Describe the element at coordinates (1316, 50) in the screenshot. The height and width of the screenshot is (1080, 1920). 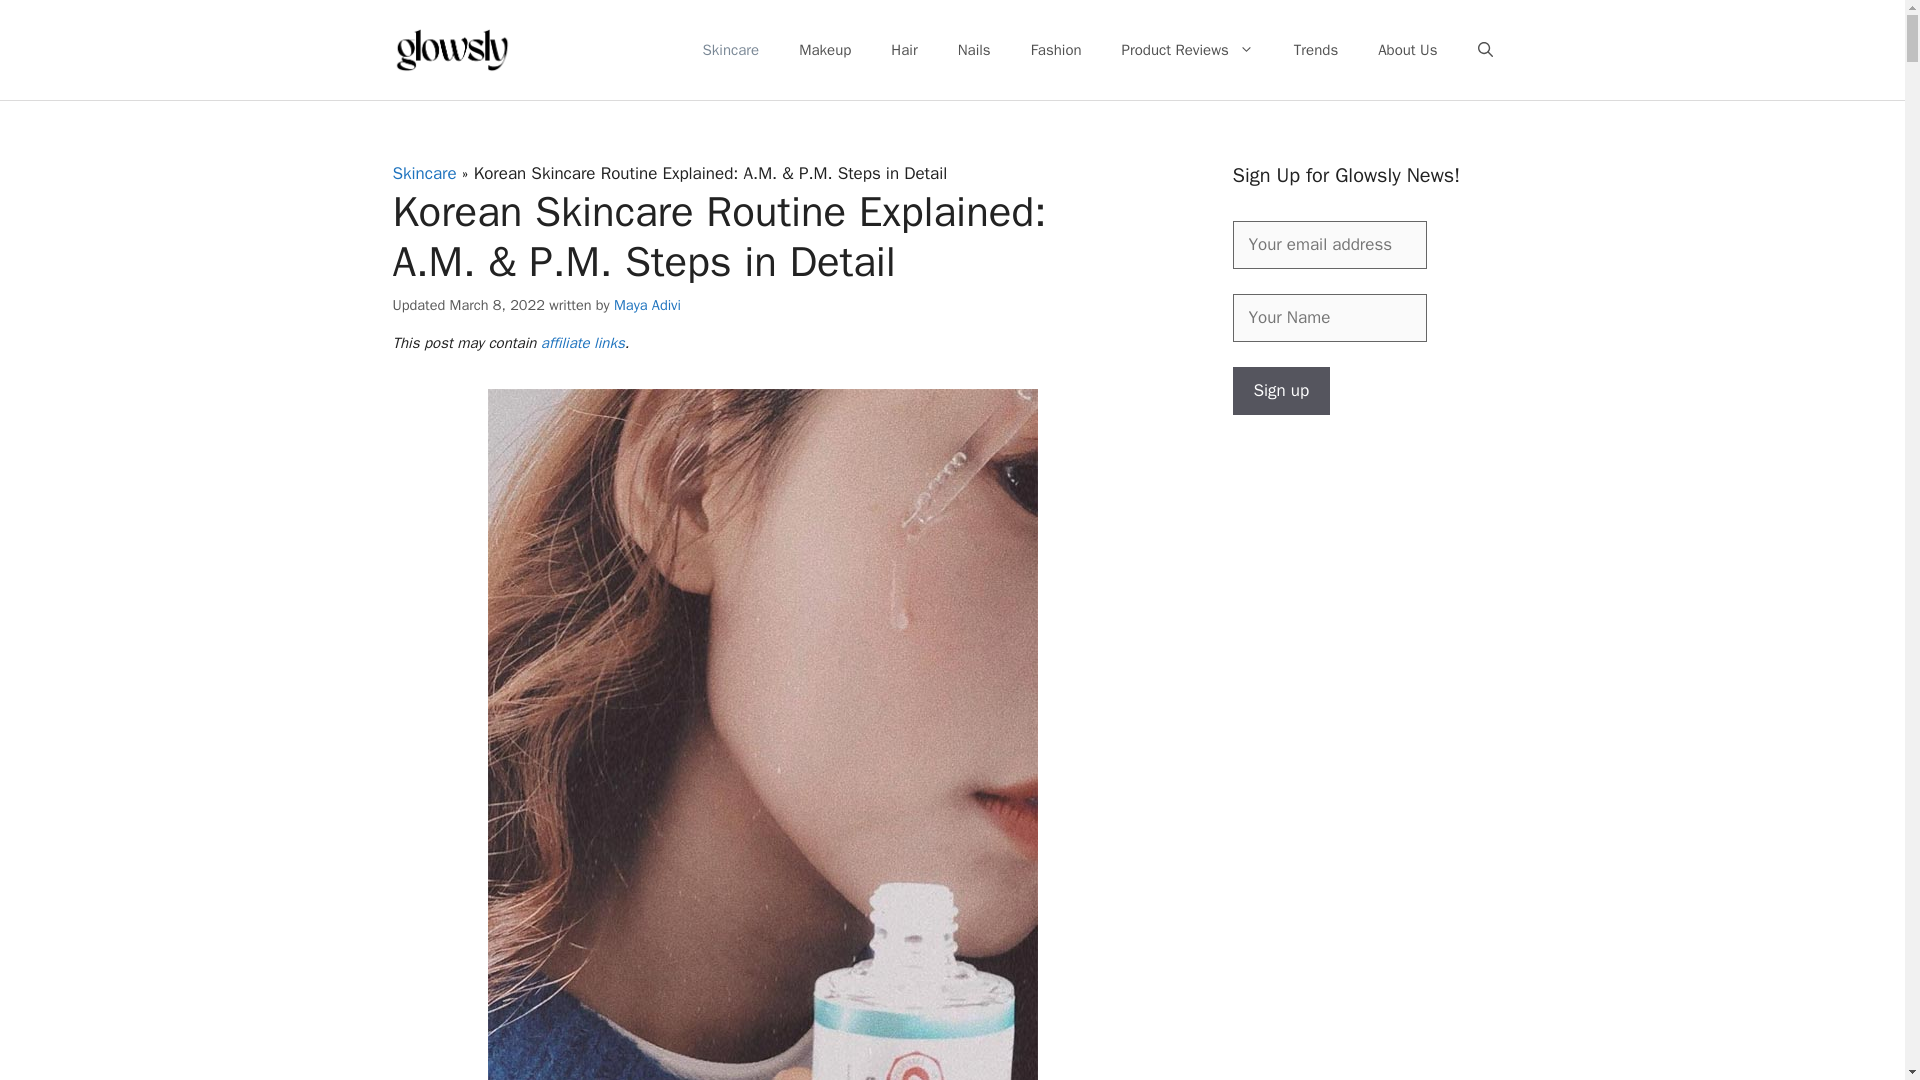
I see `Trends` at that location.